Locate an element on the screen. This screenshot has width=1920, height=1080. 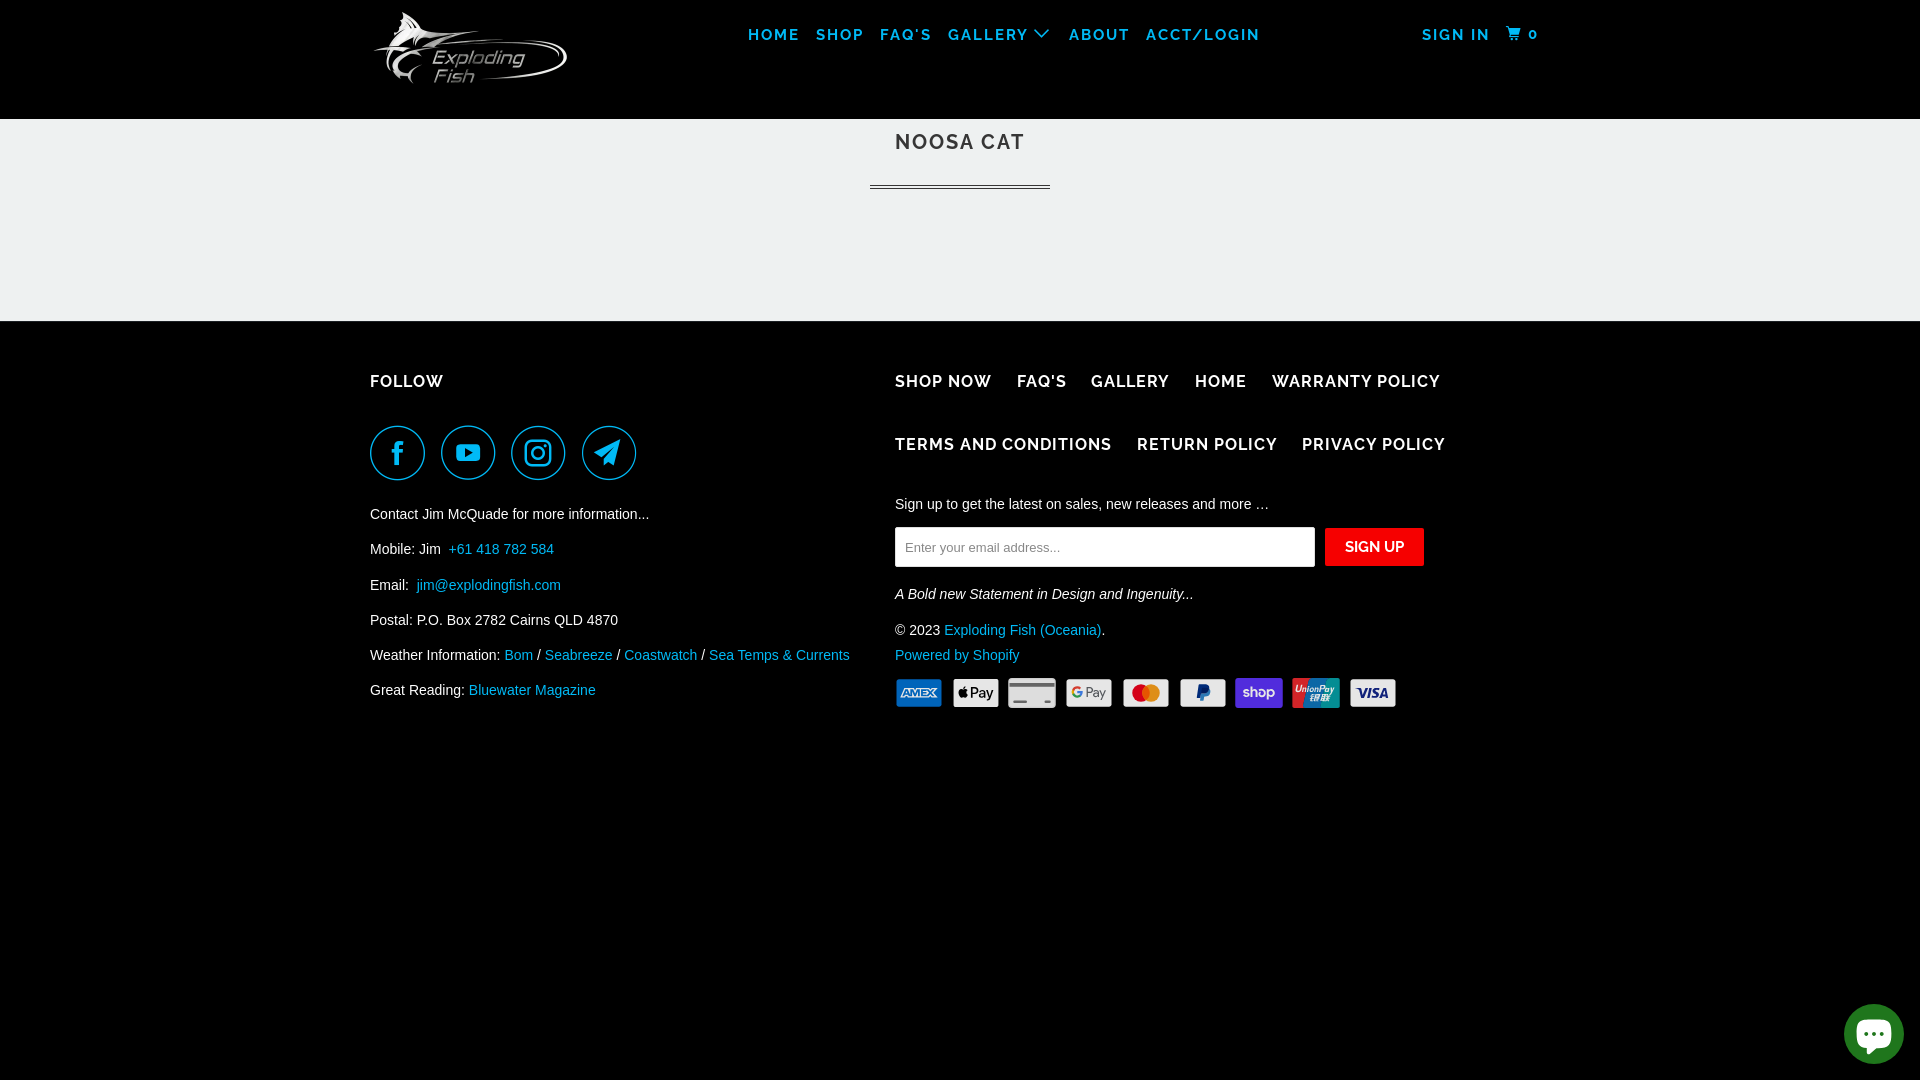
SHOP NOW is located at coordinates (944, 382).